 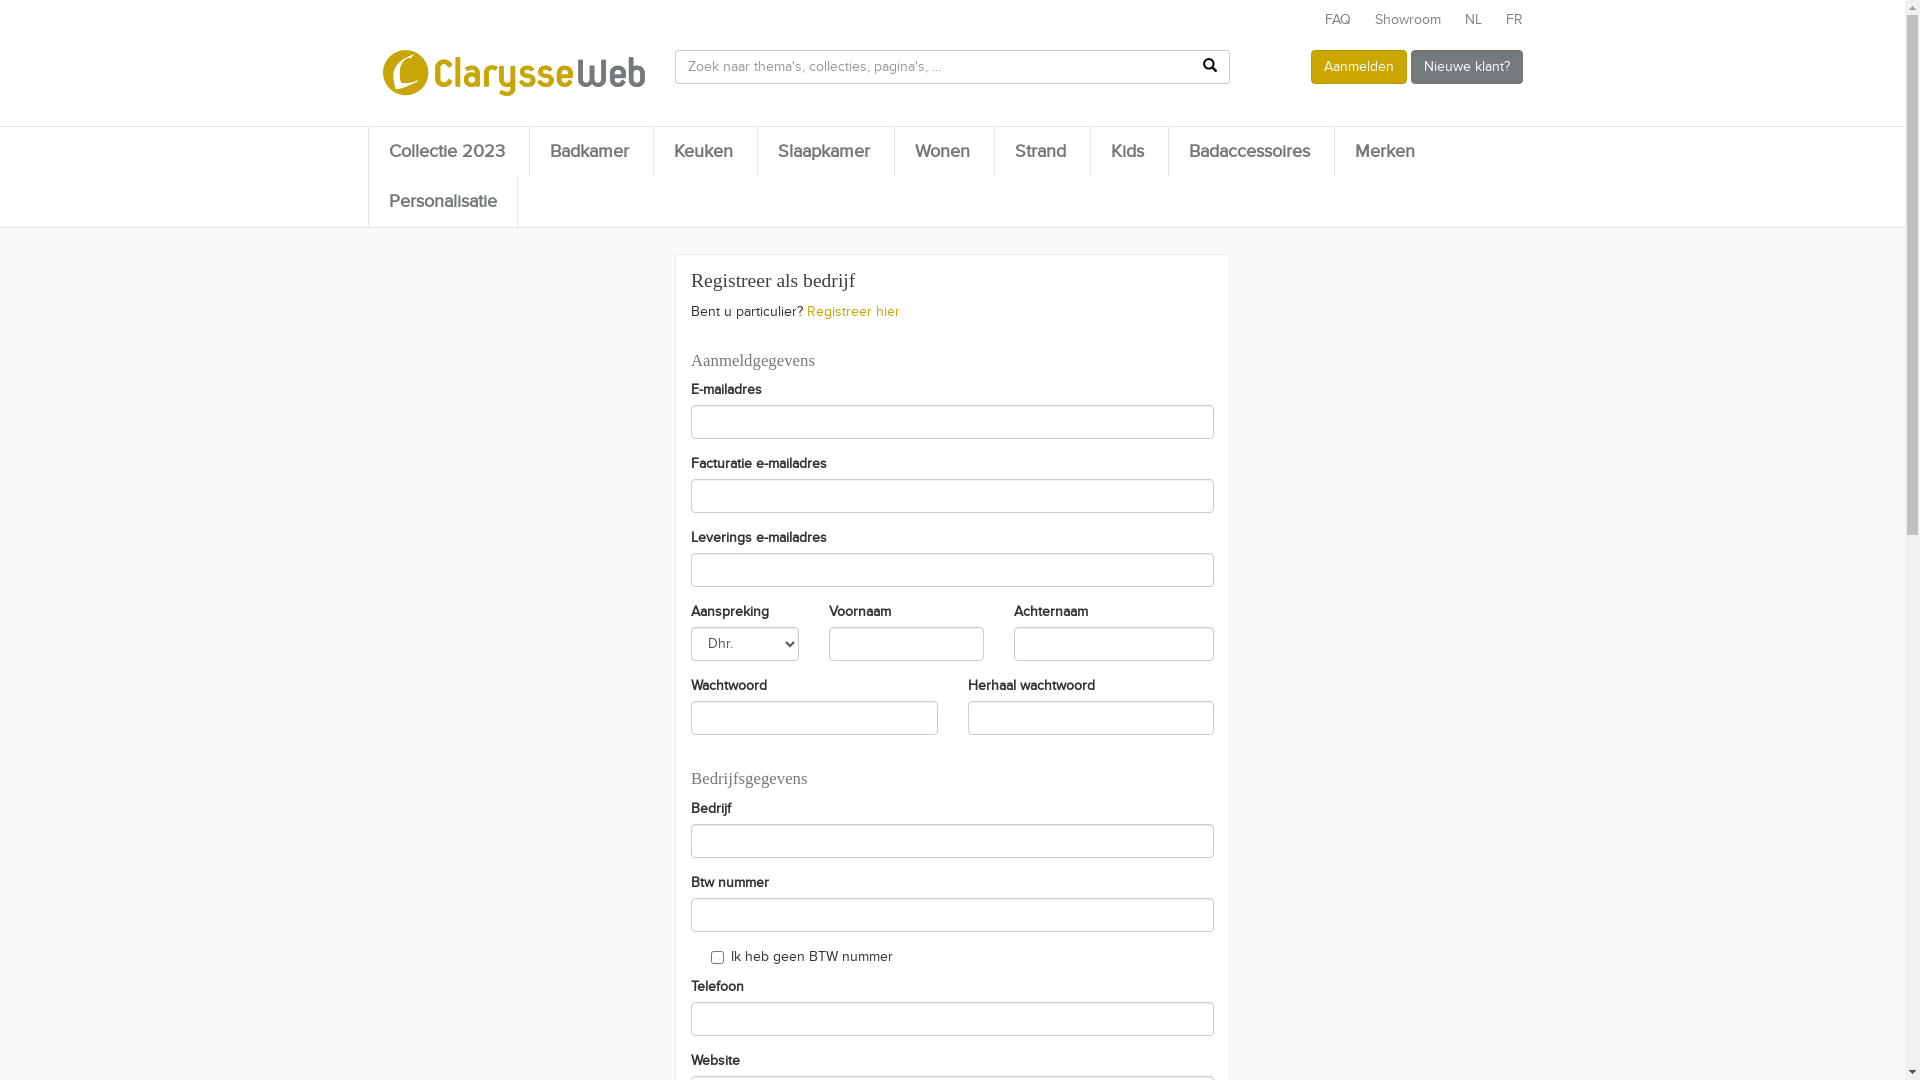 What do you see at coordinates (942, 152) in the screenshot?
I see `Wonen` at bounding box center [942, 152].